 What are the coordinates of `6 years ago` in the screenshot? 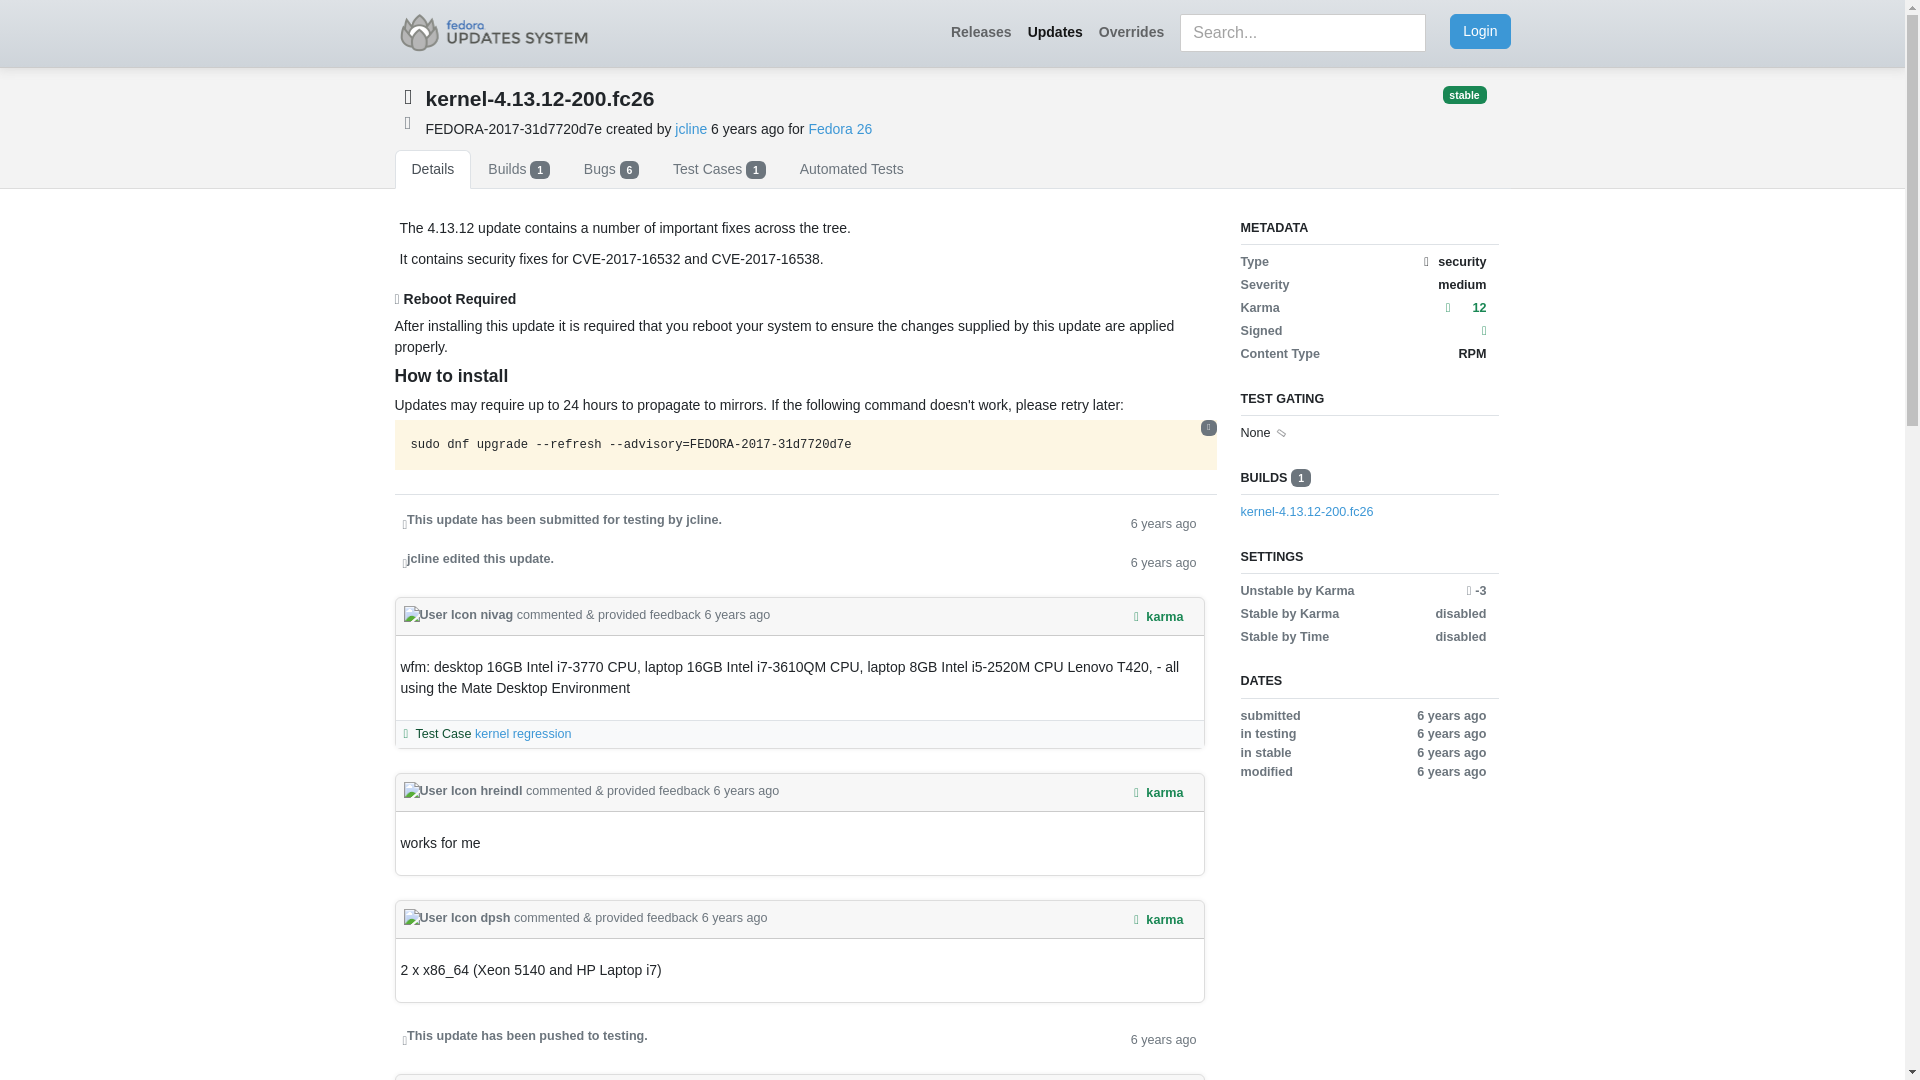 It's located at (1163, 1038).